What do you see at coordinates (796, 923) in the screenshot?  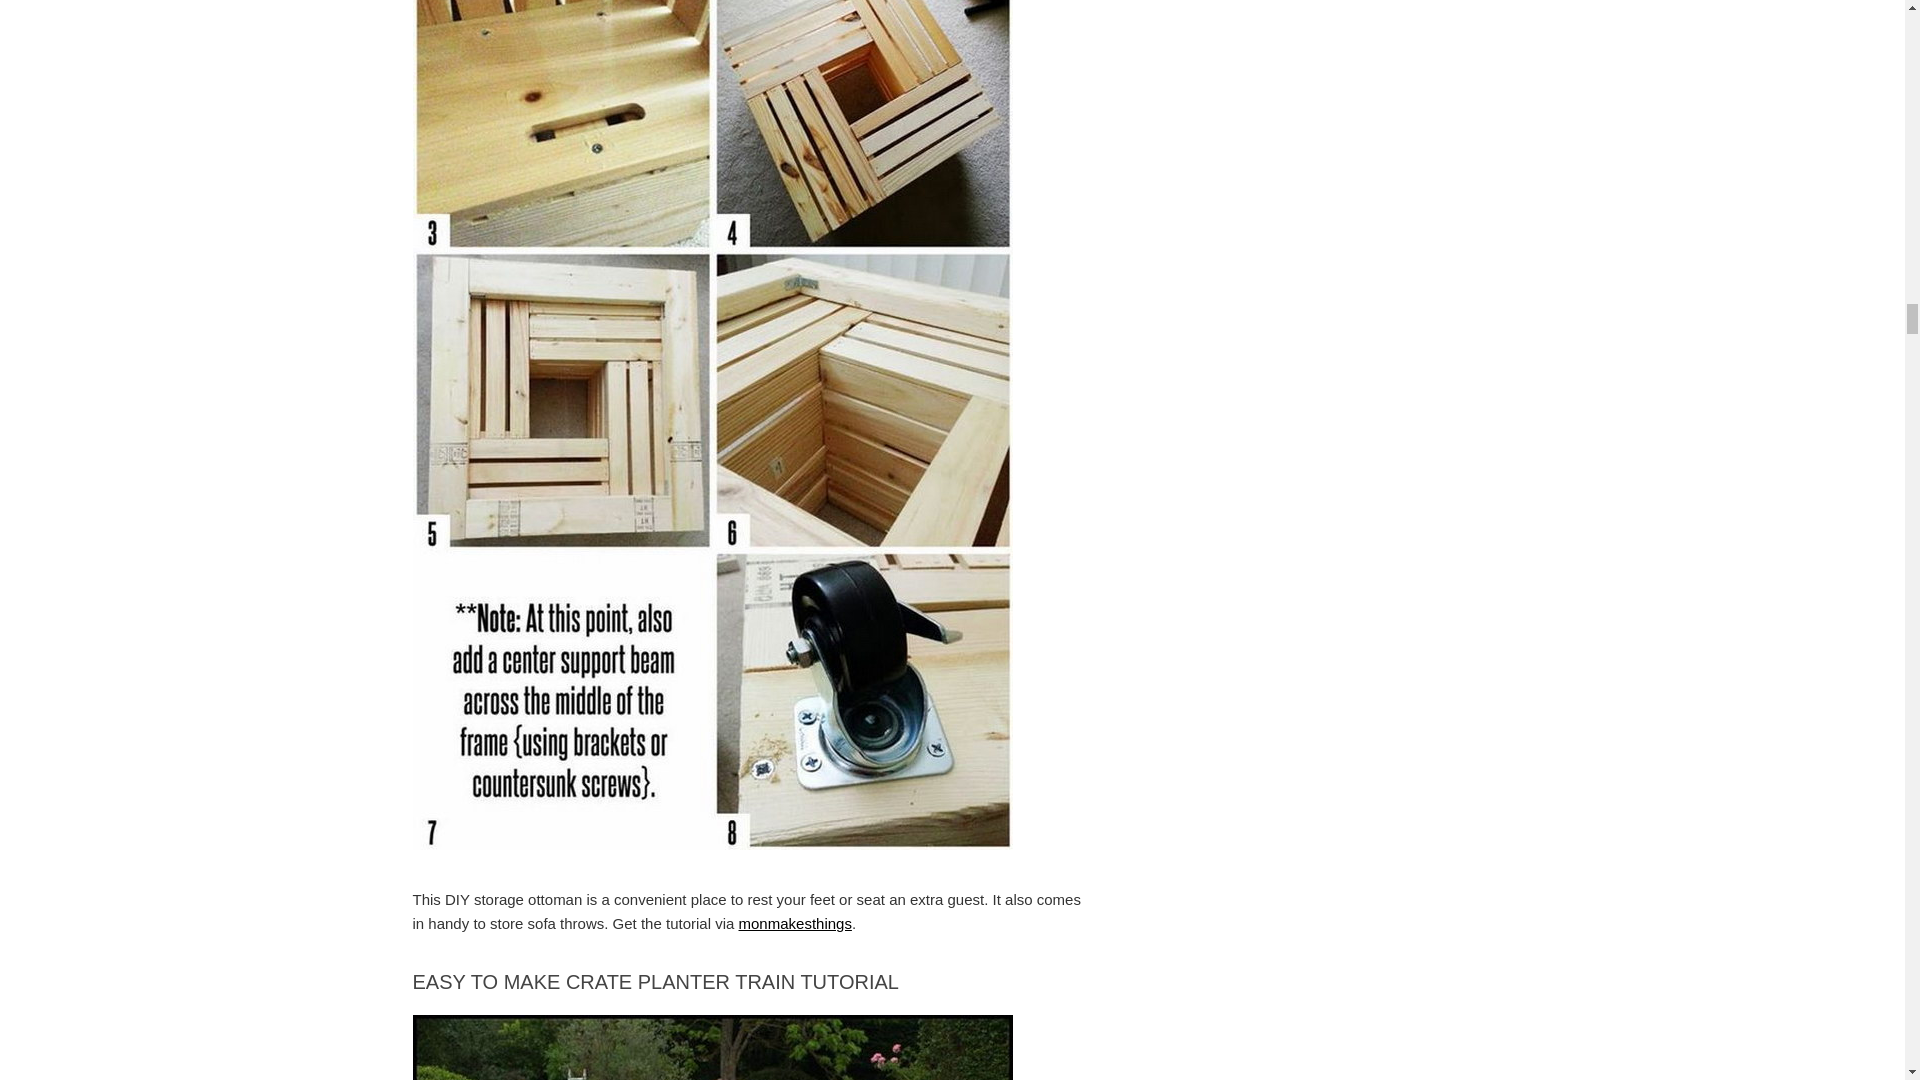 I see `monmakesthings` at bounding box center [796, 923].